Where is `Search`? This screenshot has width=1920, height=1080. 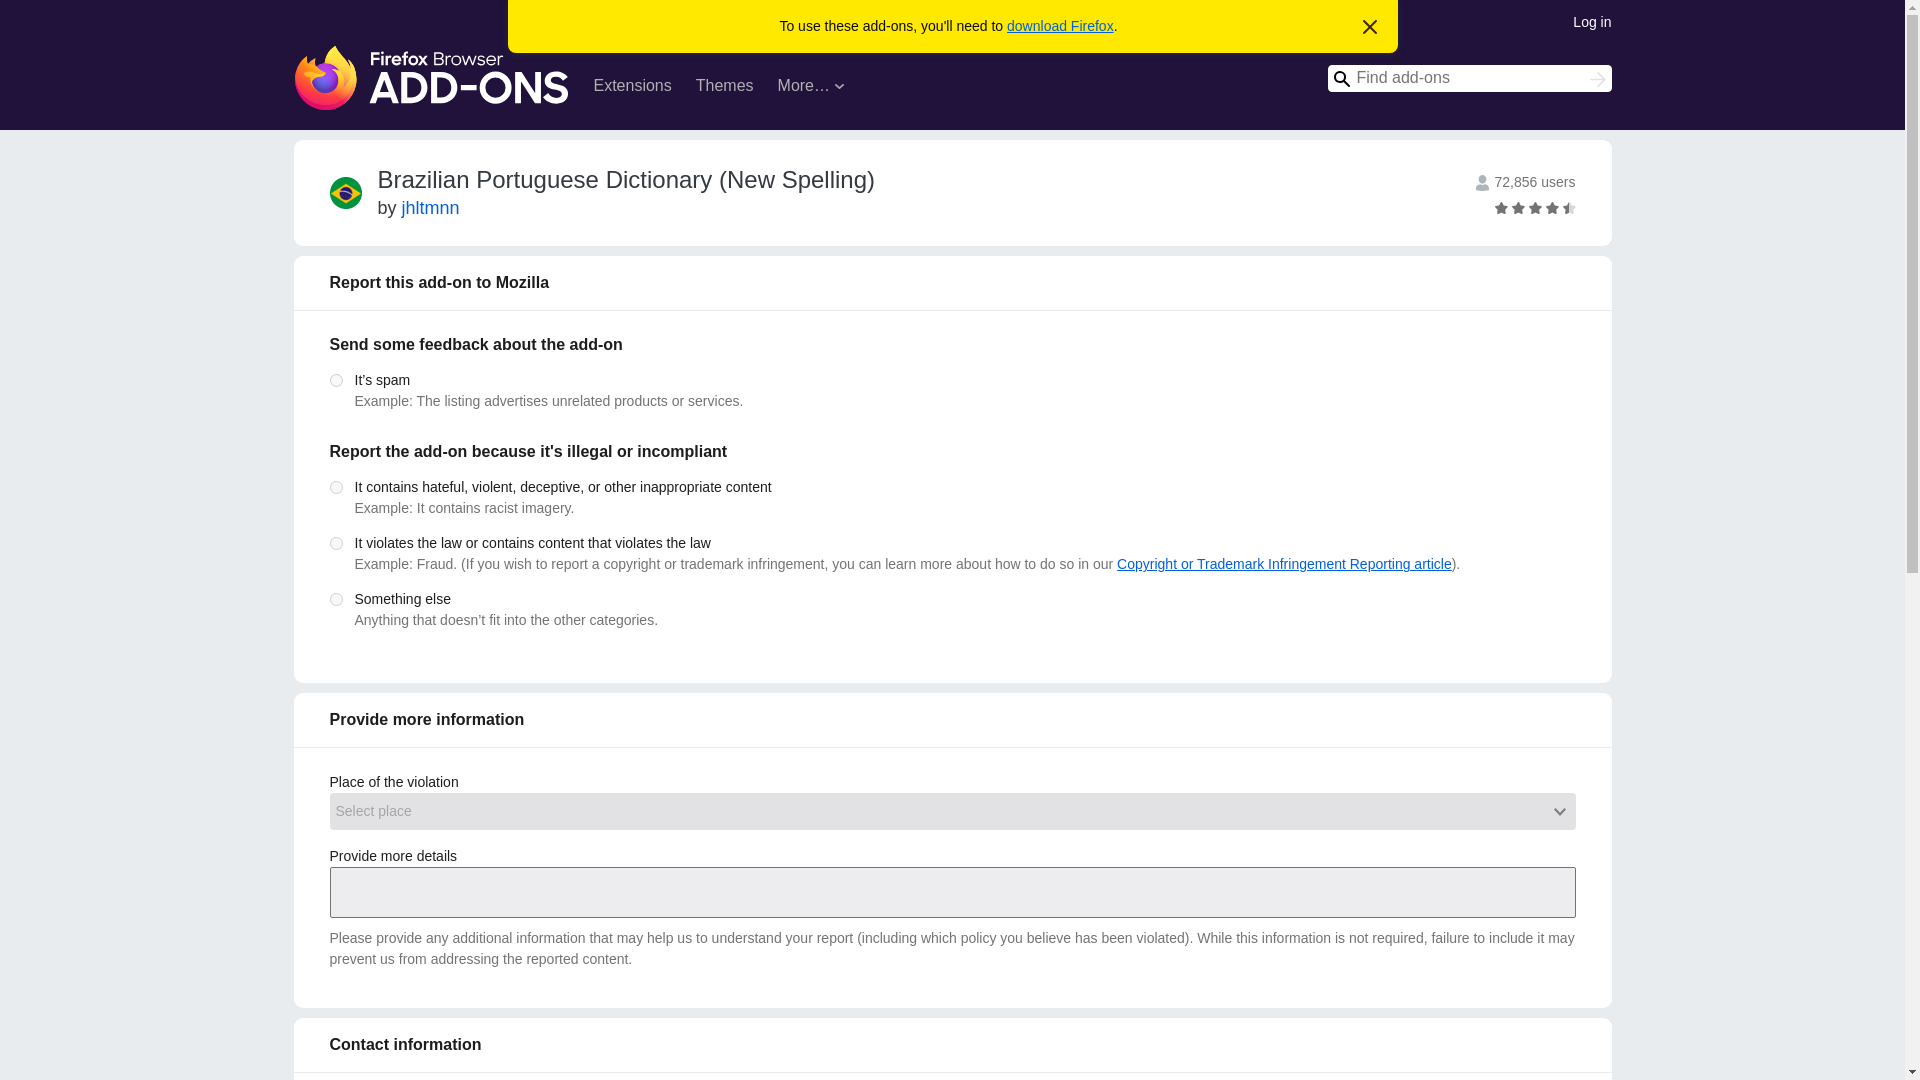
Search is located at coordinates (1598, 80).